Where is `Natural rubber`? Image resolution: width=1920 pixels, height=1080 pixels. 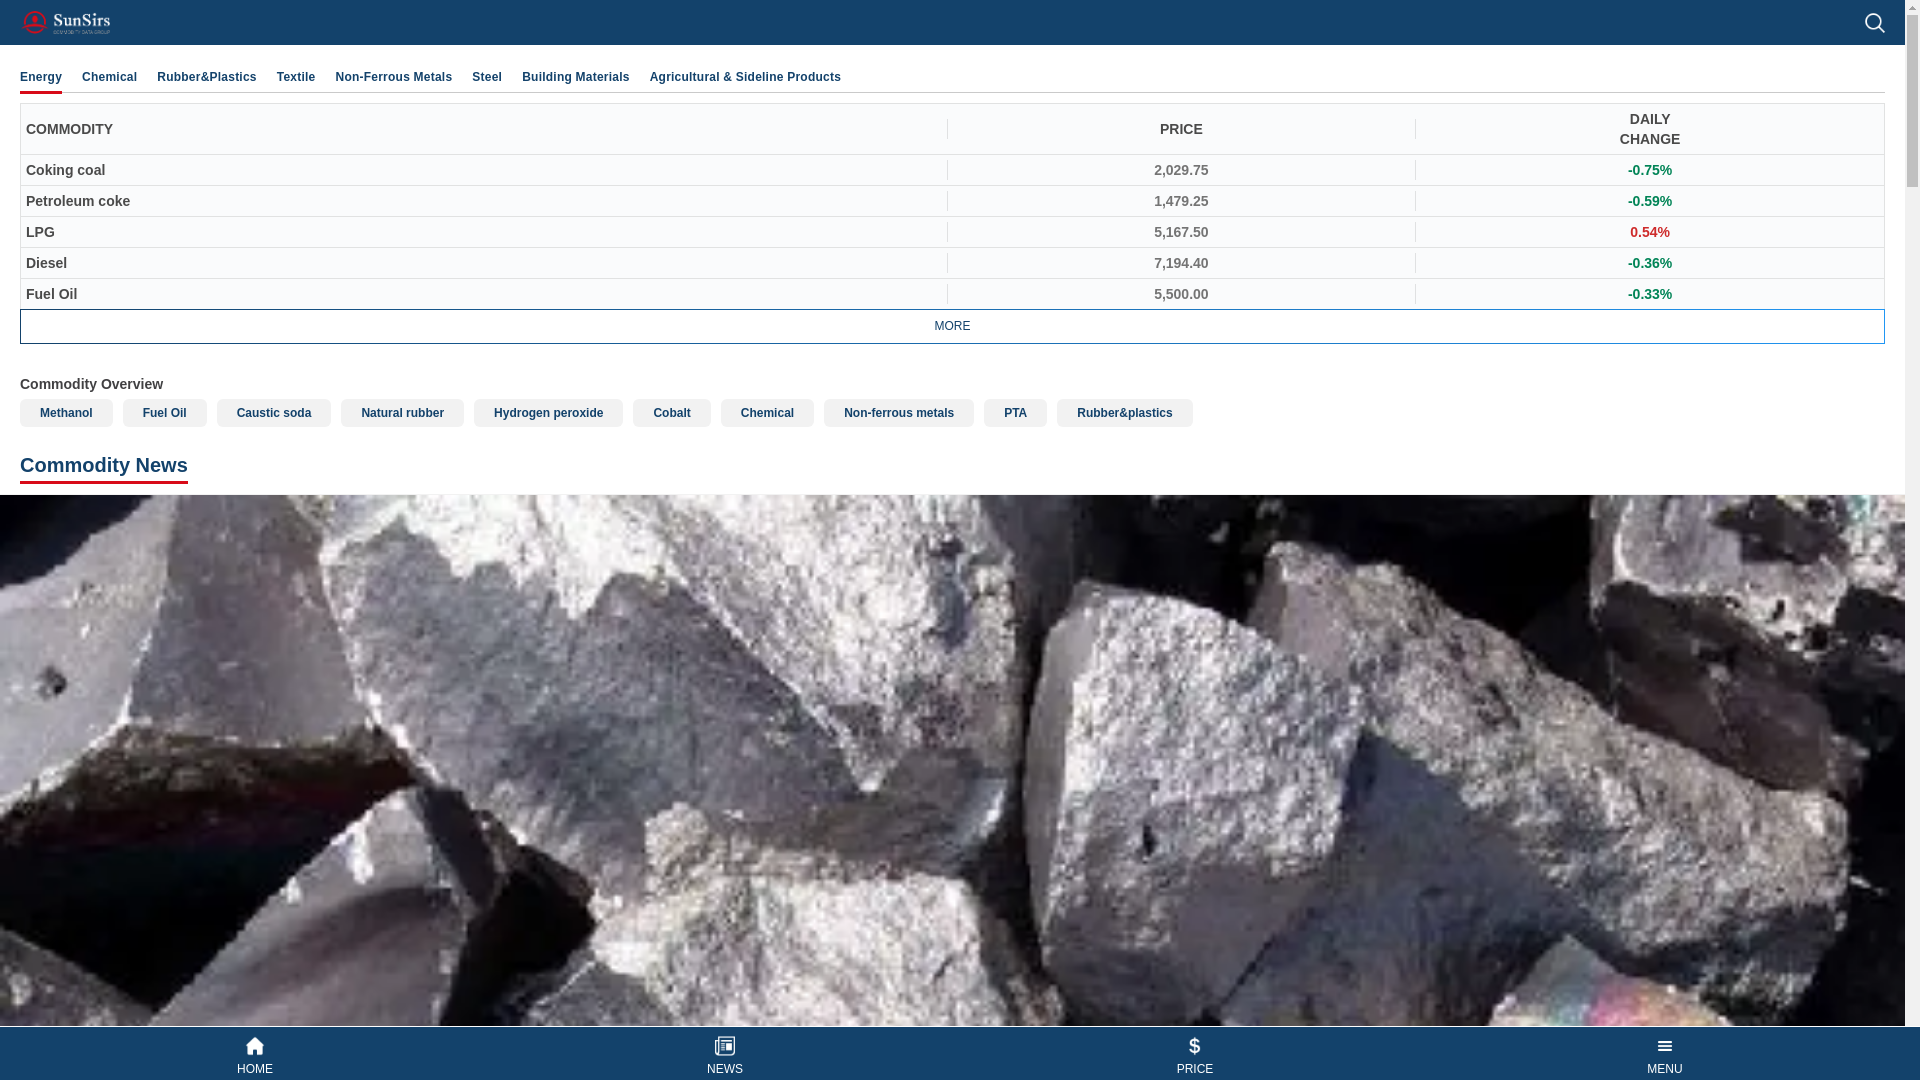 Natural rubber is located at coordinates (402, 412).